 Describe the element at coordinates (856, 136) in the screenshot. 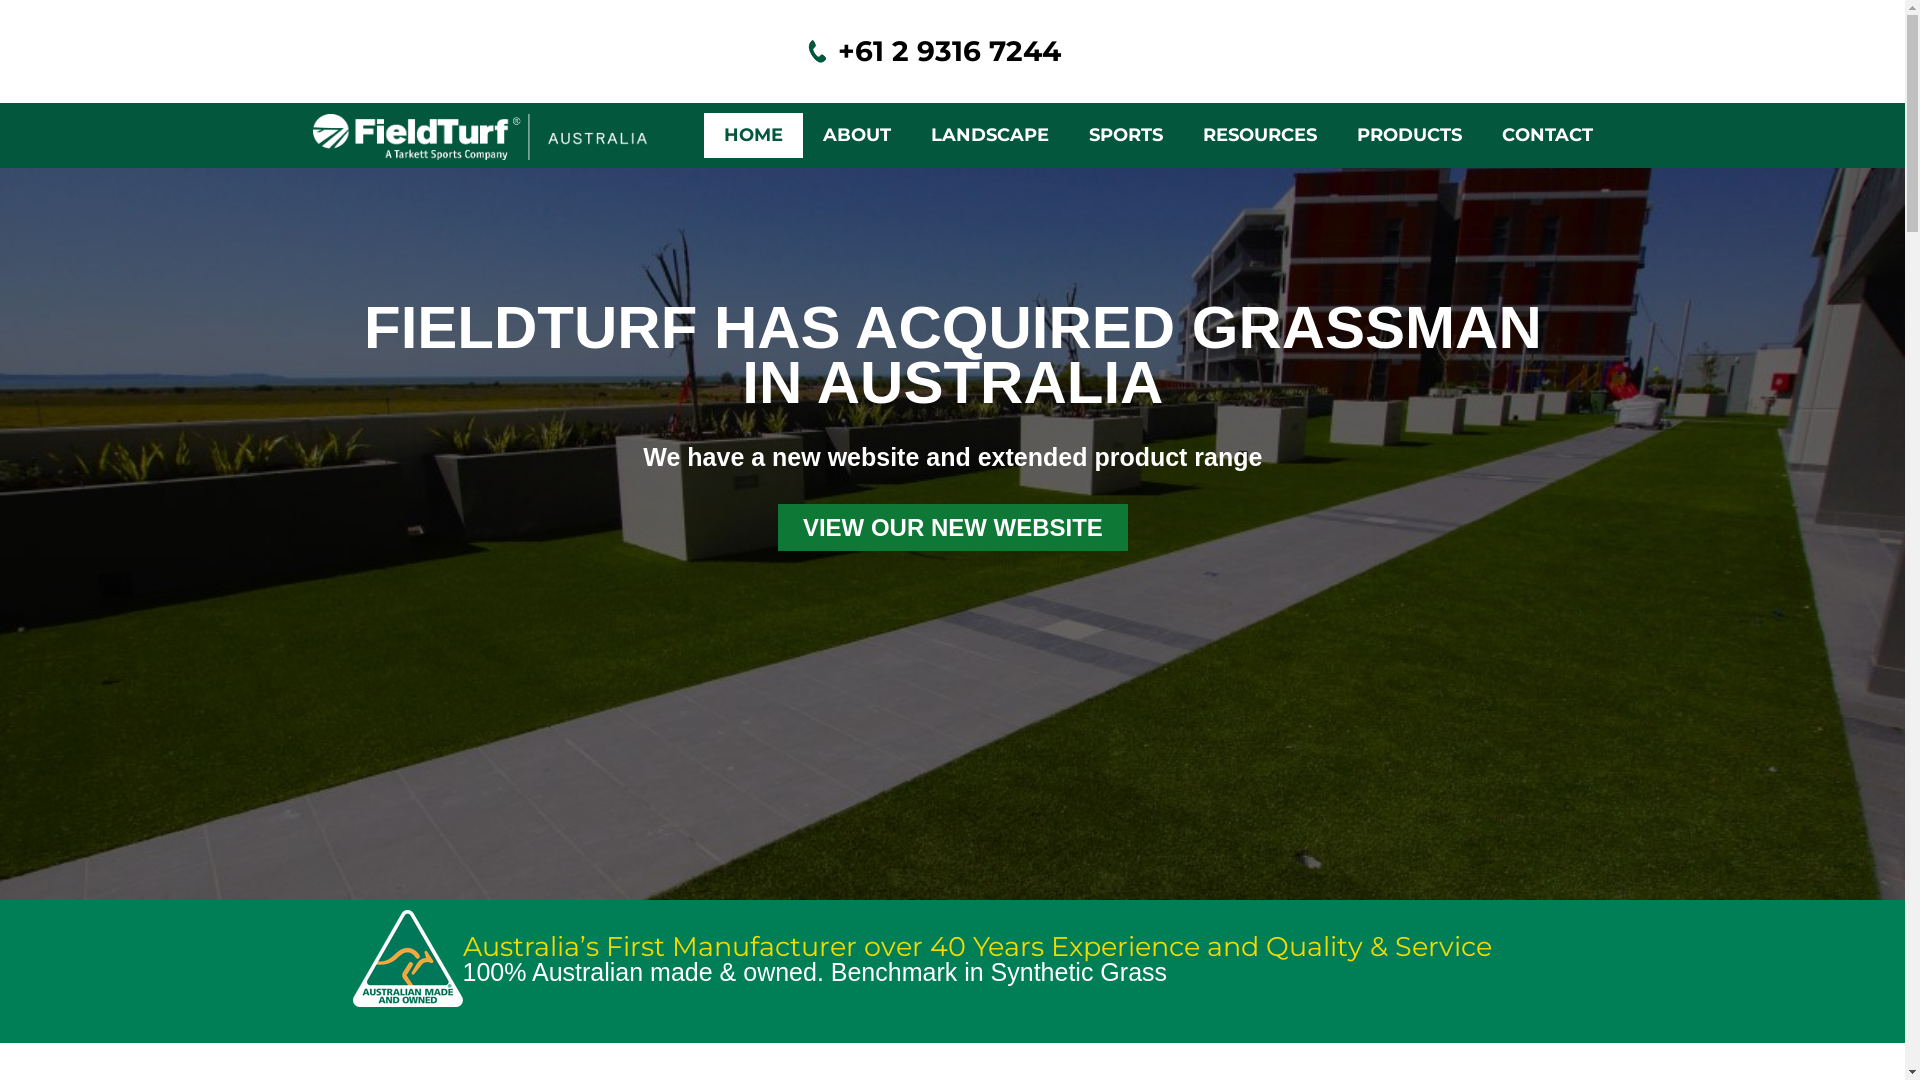

I see `ABOUT` at that location.